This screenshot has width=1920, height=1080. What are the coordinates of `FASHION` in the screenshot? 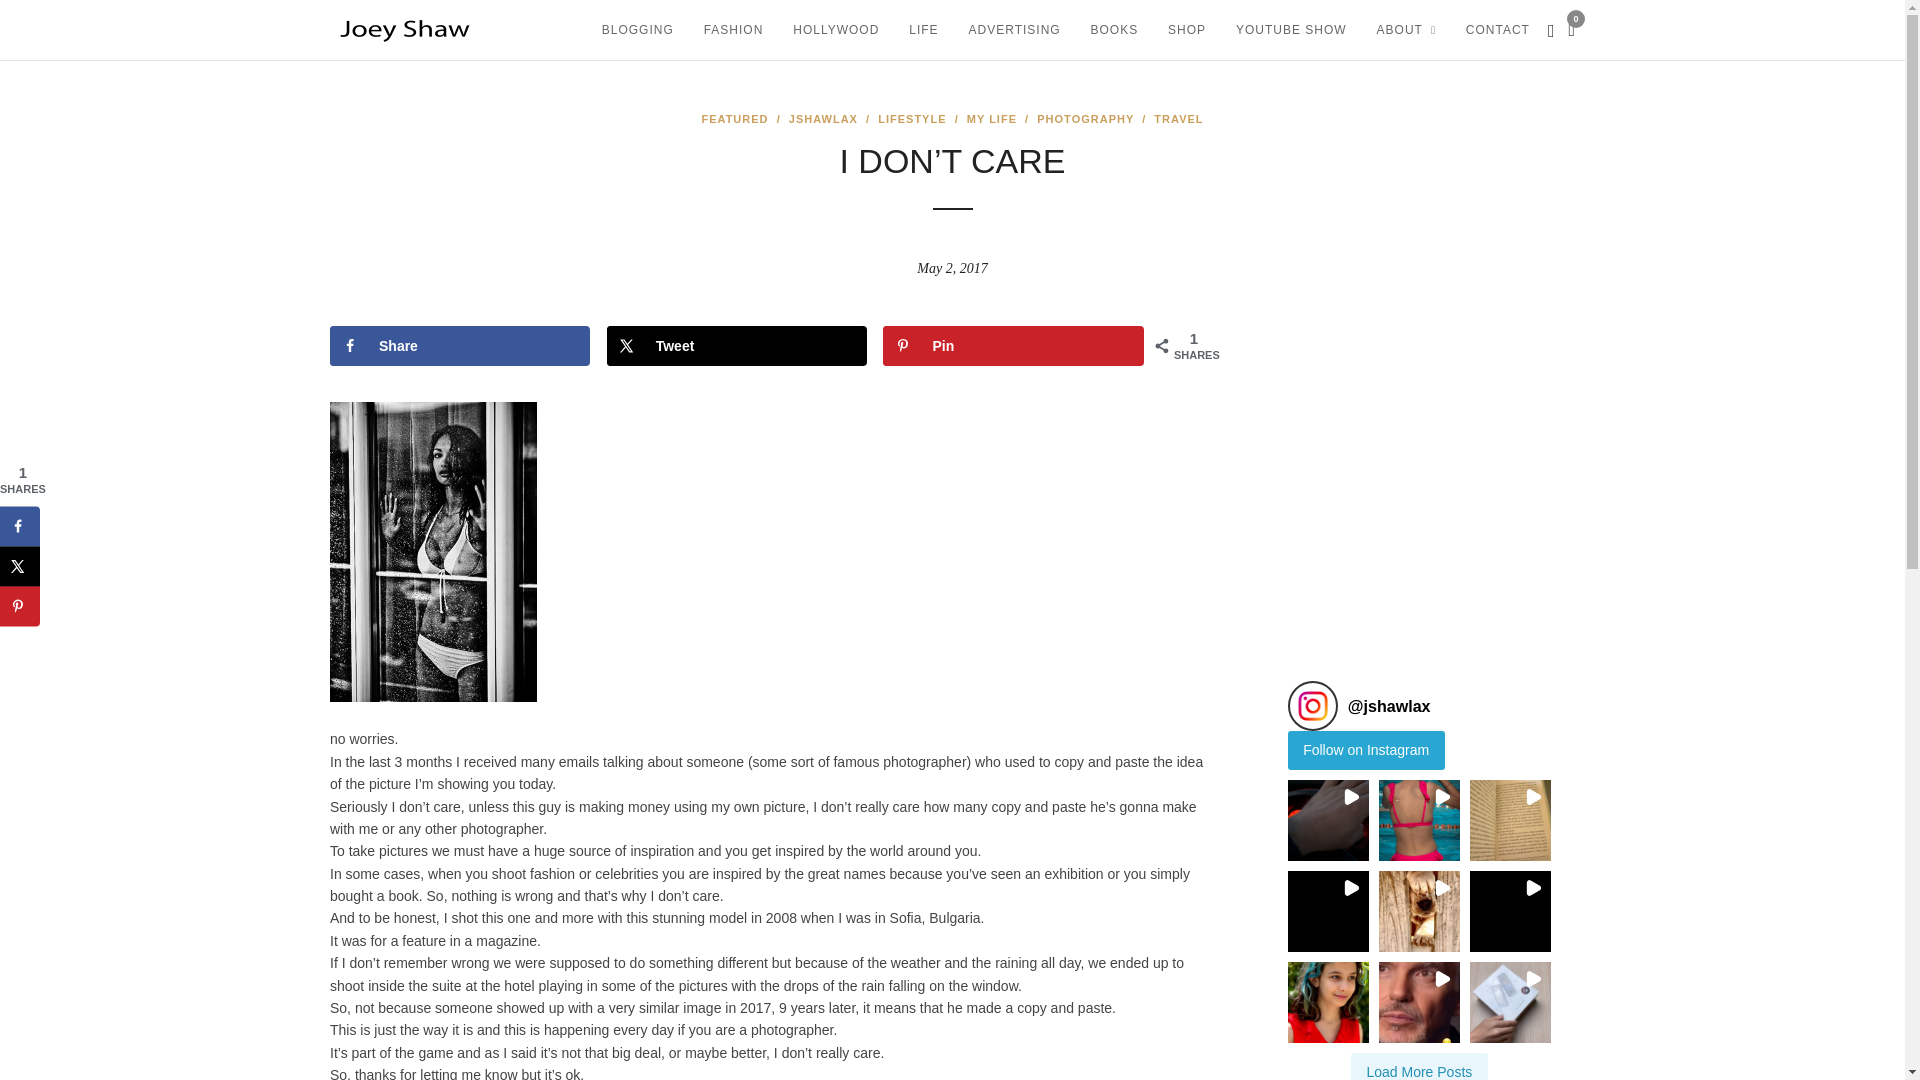 It's located at (734, 30).